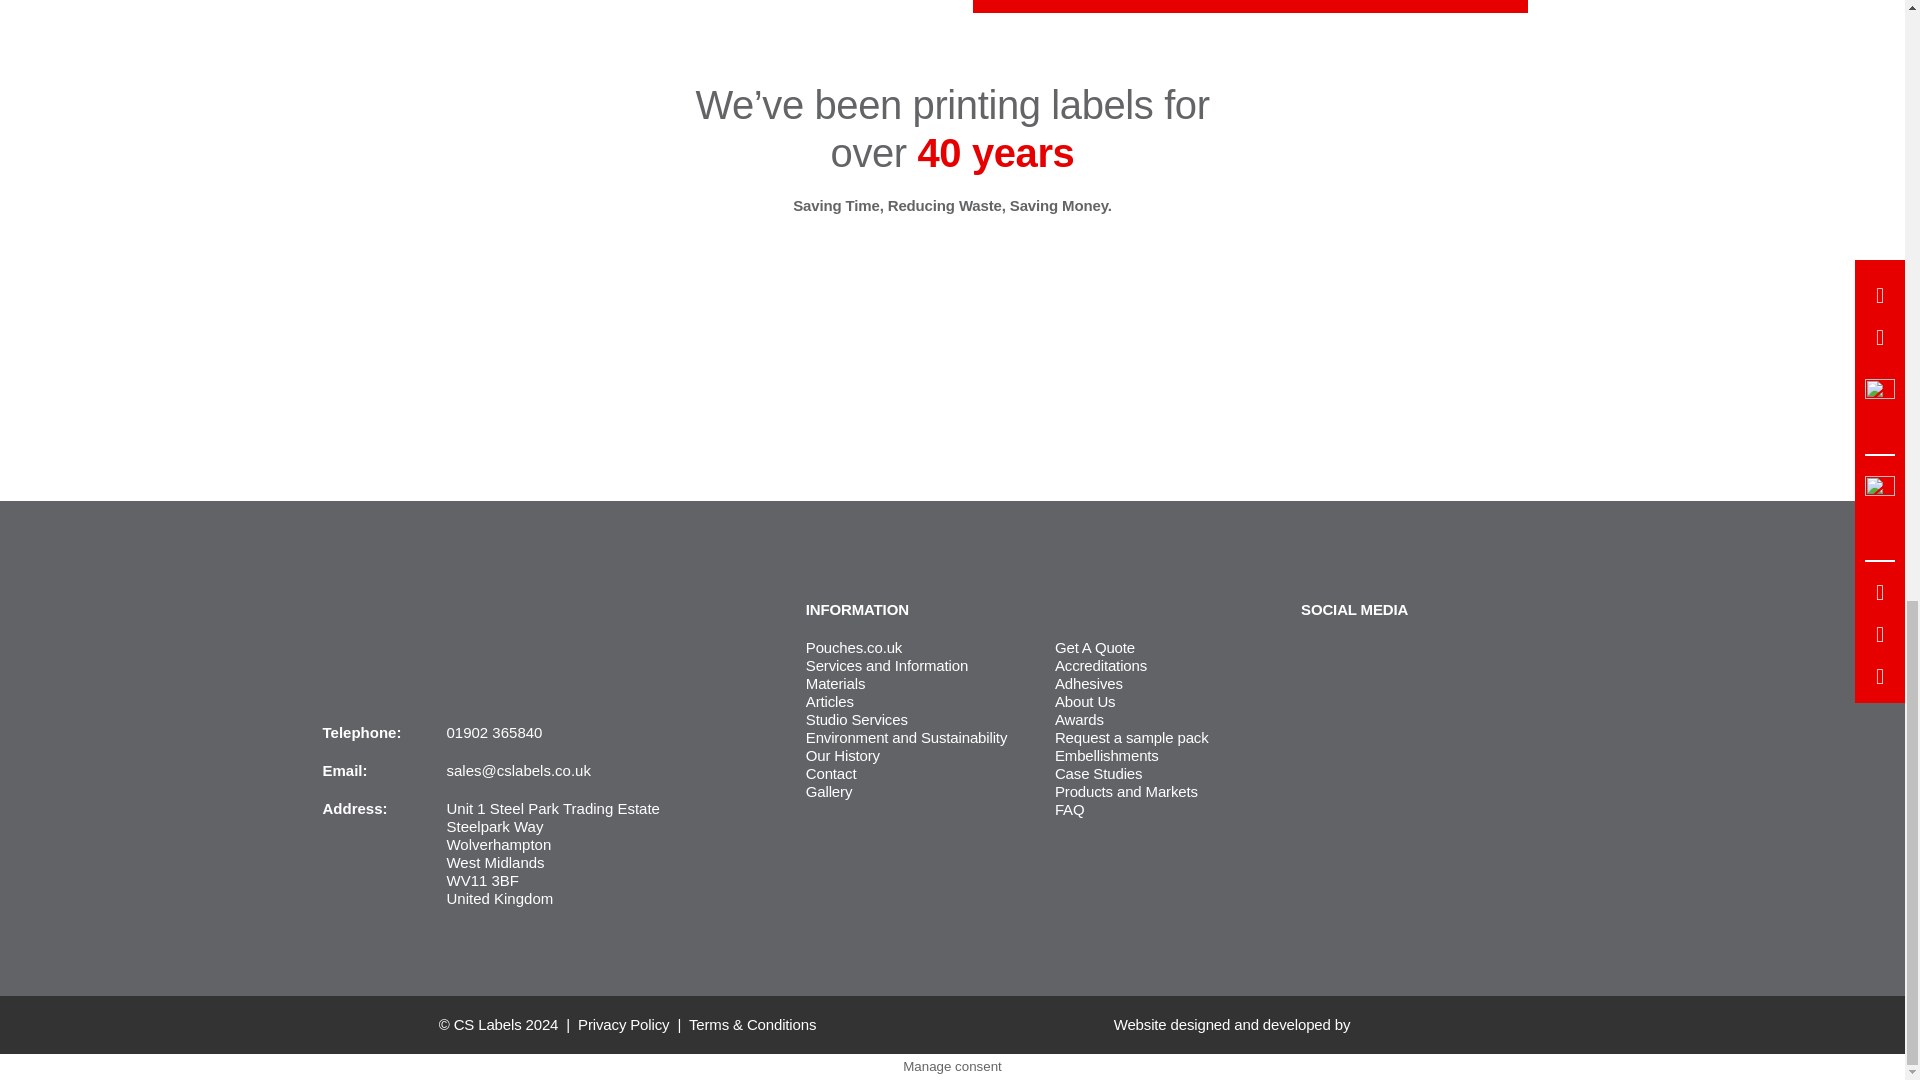 The width and height of the screenshot is (1920, 1080). I want to click on Services and Information, so click(886, 664).